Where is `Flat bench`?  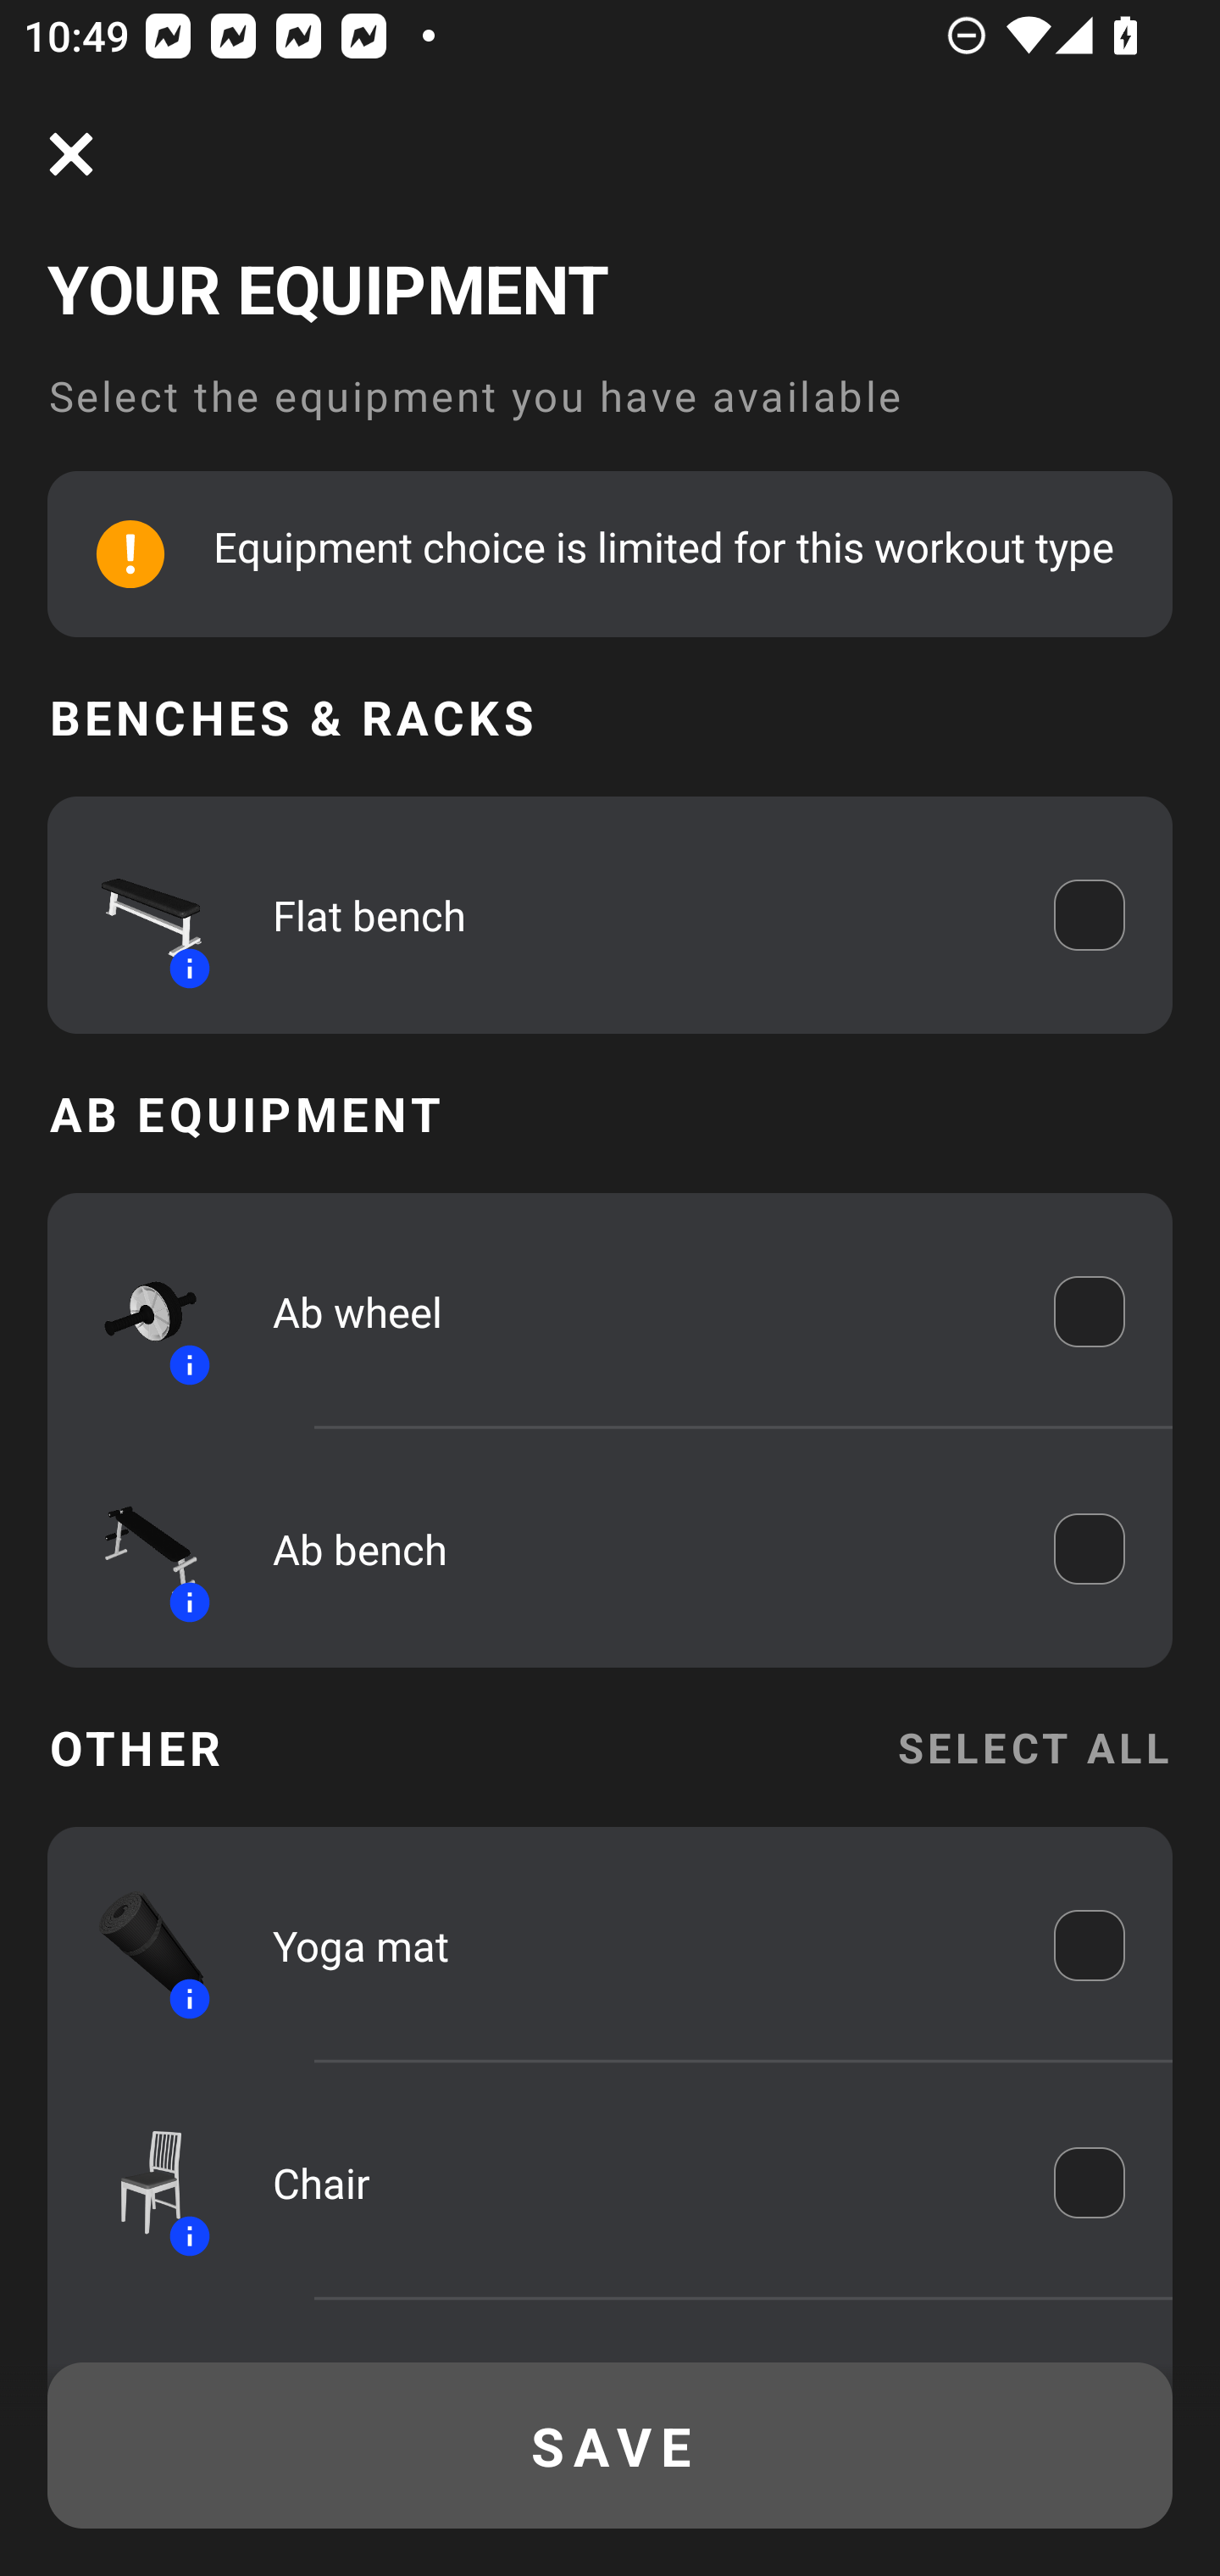
Flat bench is located at coordinates (640, 915).